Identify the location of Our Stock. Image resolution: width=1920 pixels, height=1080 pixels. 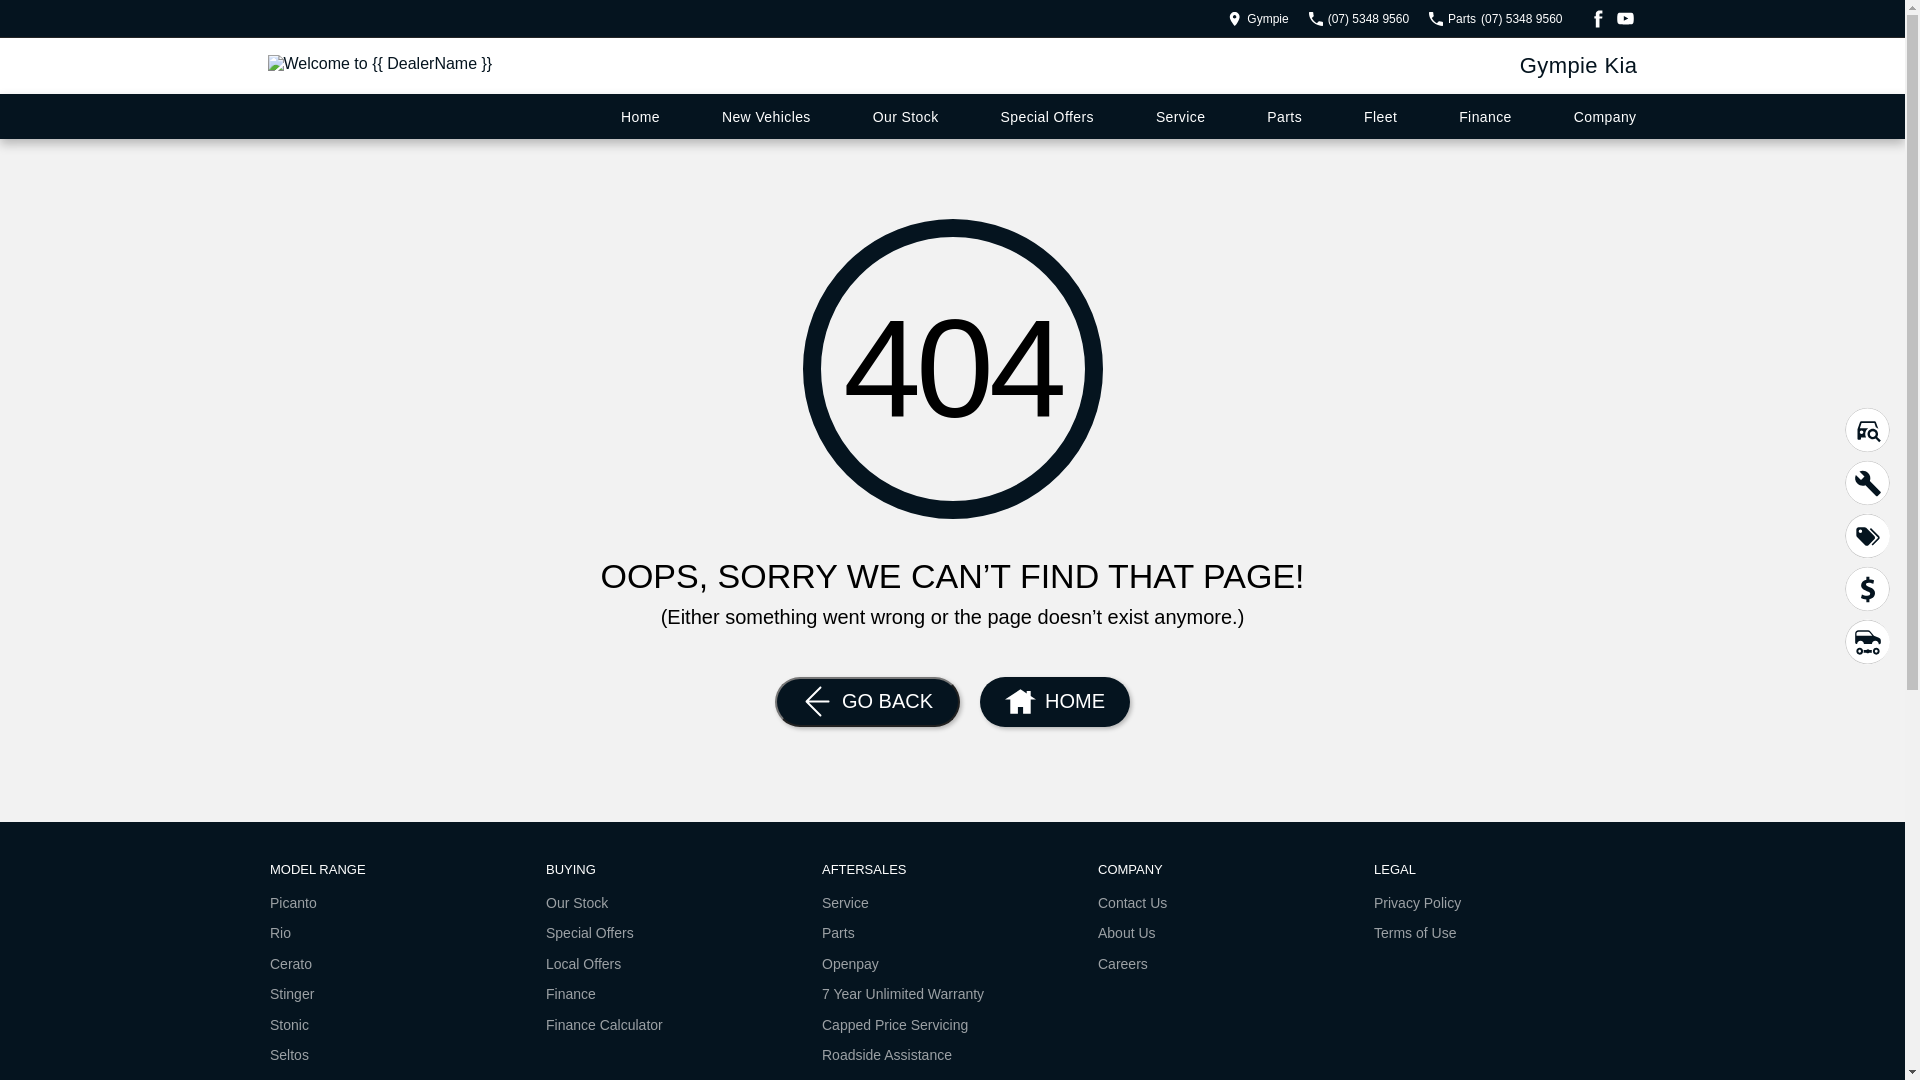
(577, 907).